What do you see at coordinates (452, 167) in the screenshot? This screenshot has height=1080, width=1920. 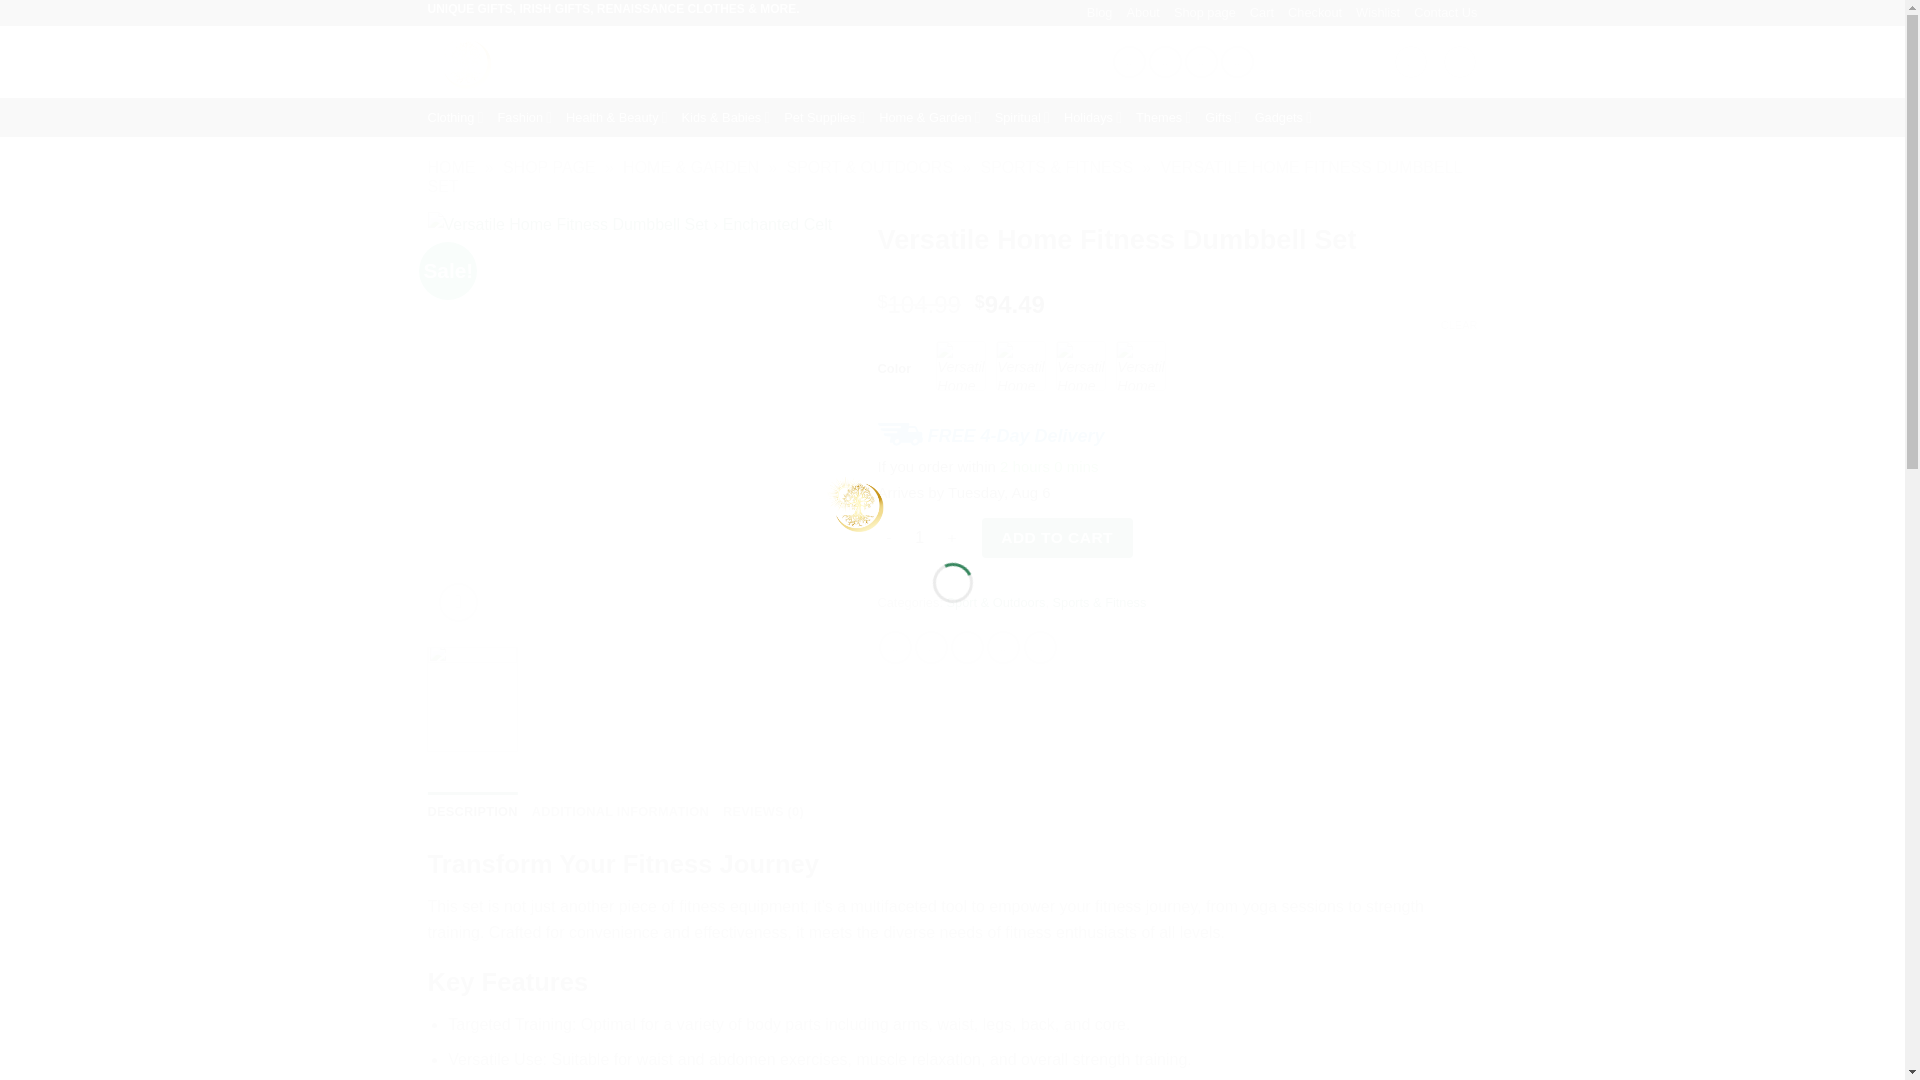 I see `Home` at bounding box center [452, 167].